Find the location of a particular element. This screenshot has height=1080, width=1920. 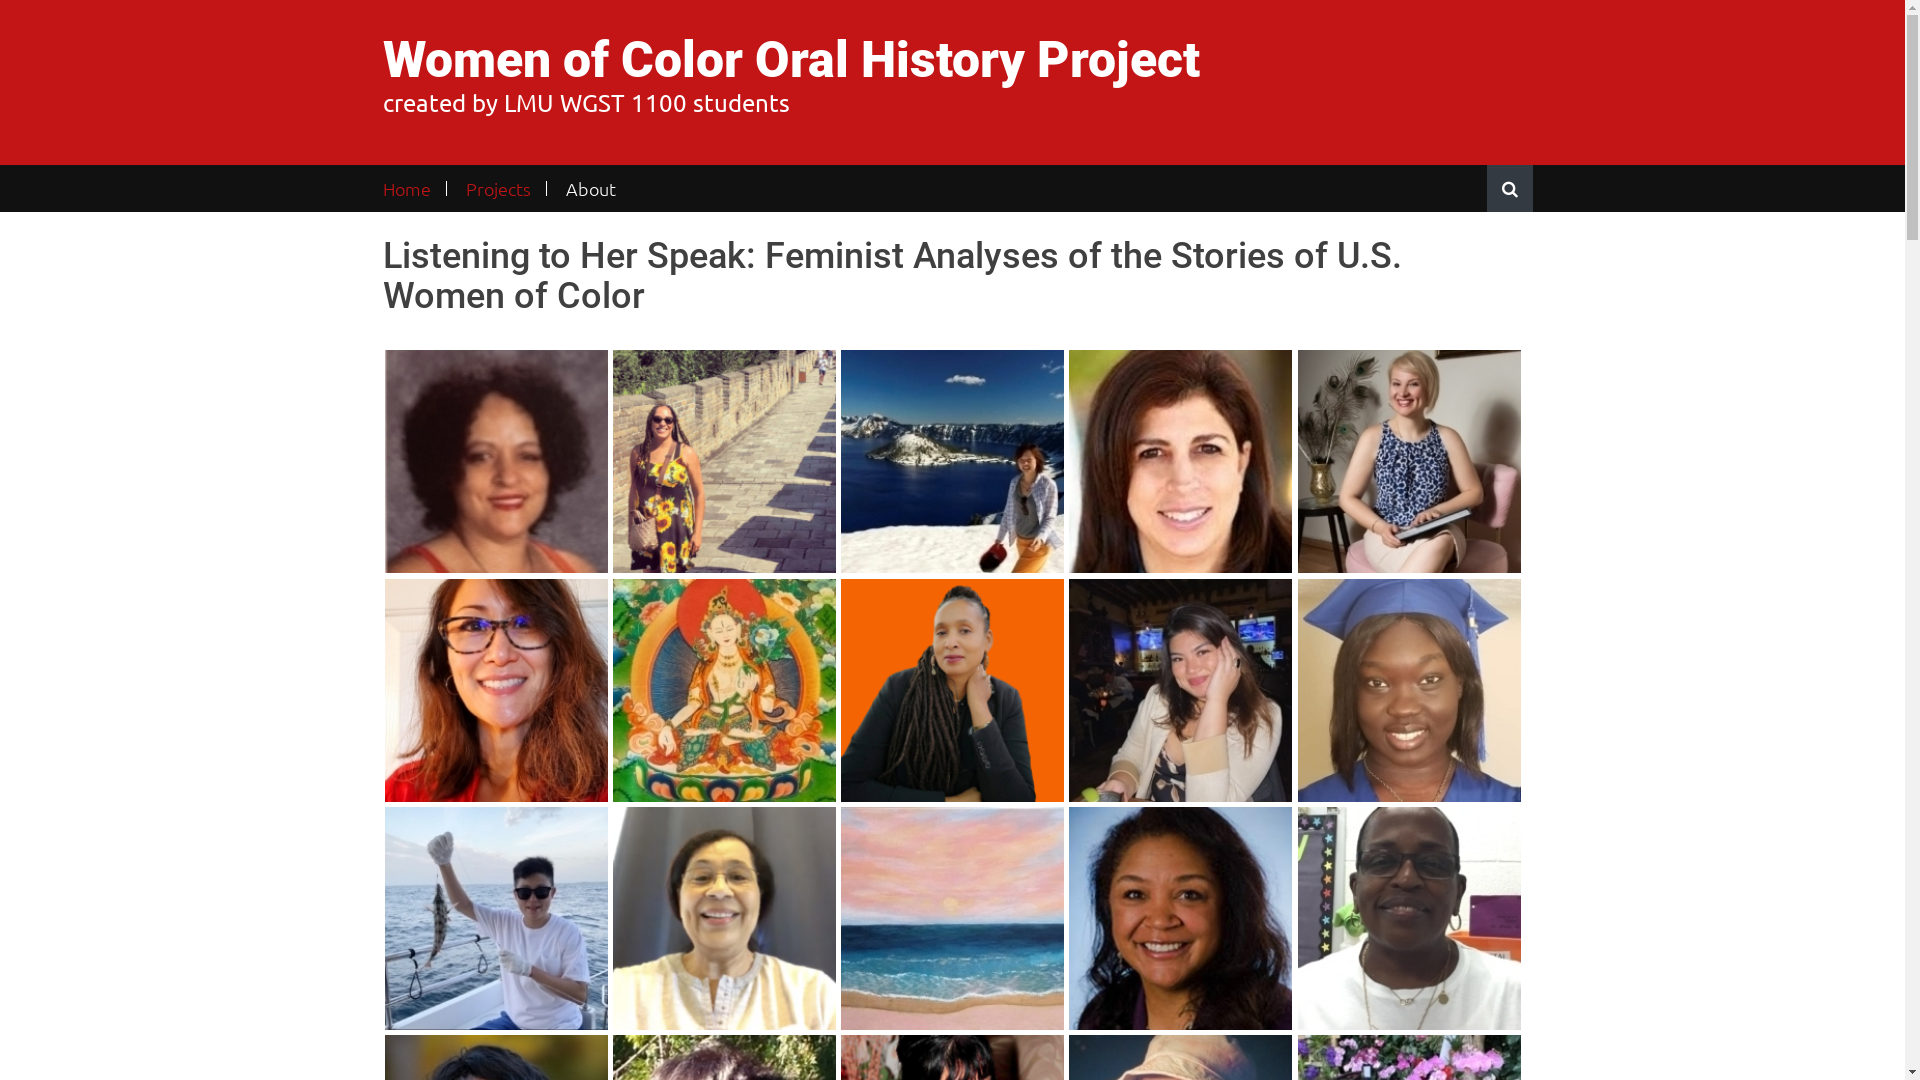

Maddie&#039;s Interview with Erica Thomson is located at coordinates (496, 462).